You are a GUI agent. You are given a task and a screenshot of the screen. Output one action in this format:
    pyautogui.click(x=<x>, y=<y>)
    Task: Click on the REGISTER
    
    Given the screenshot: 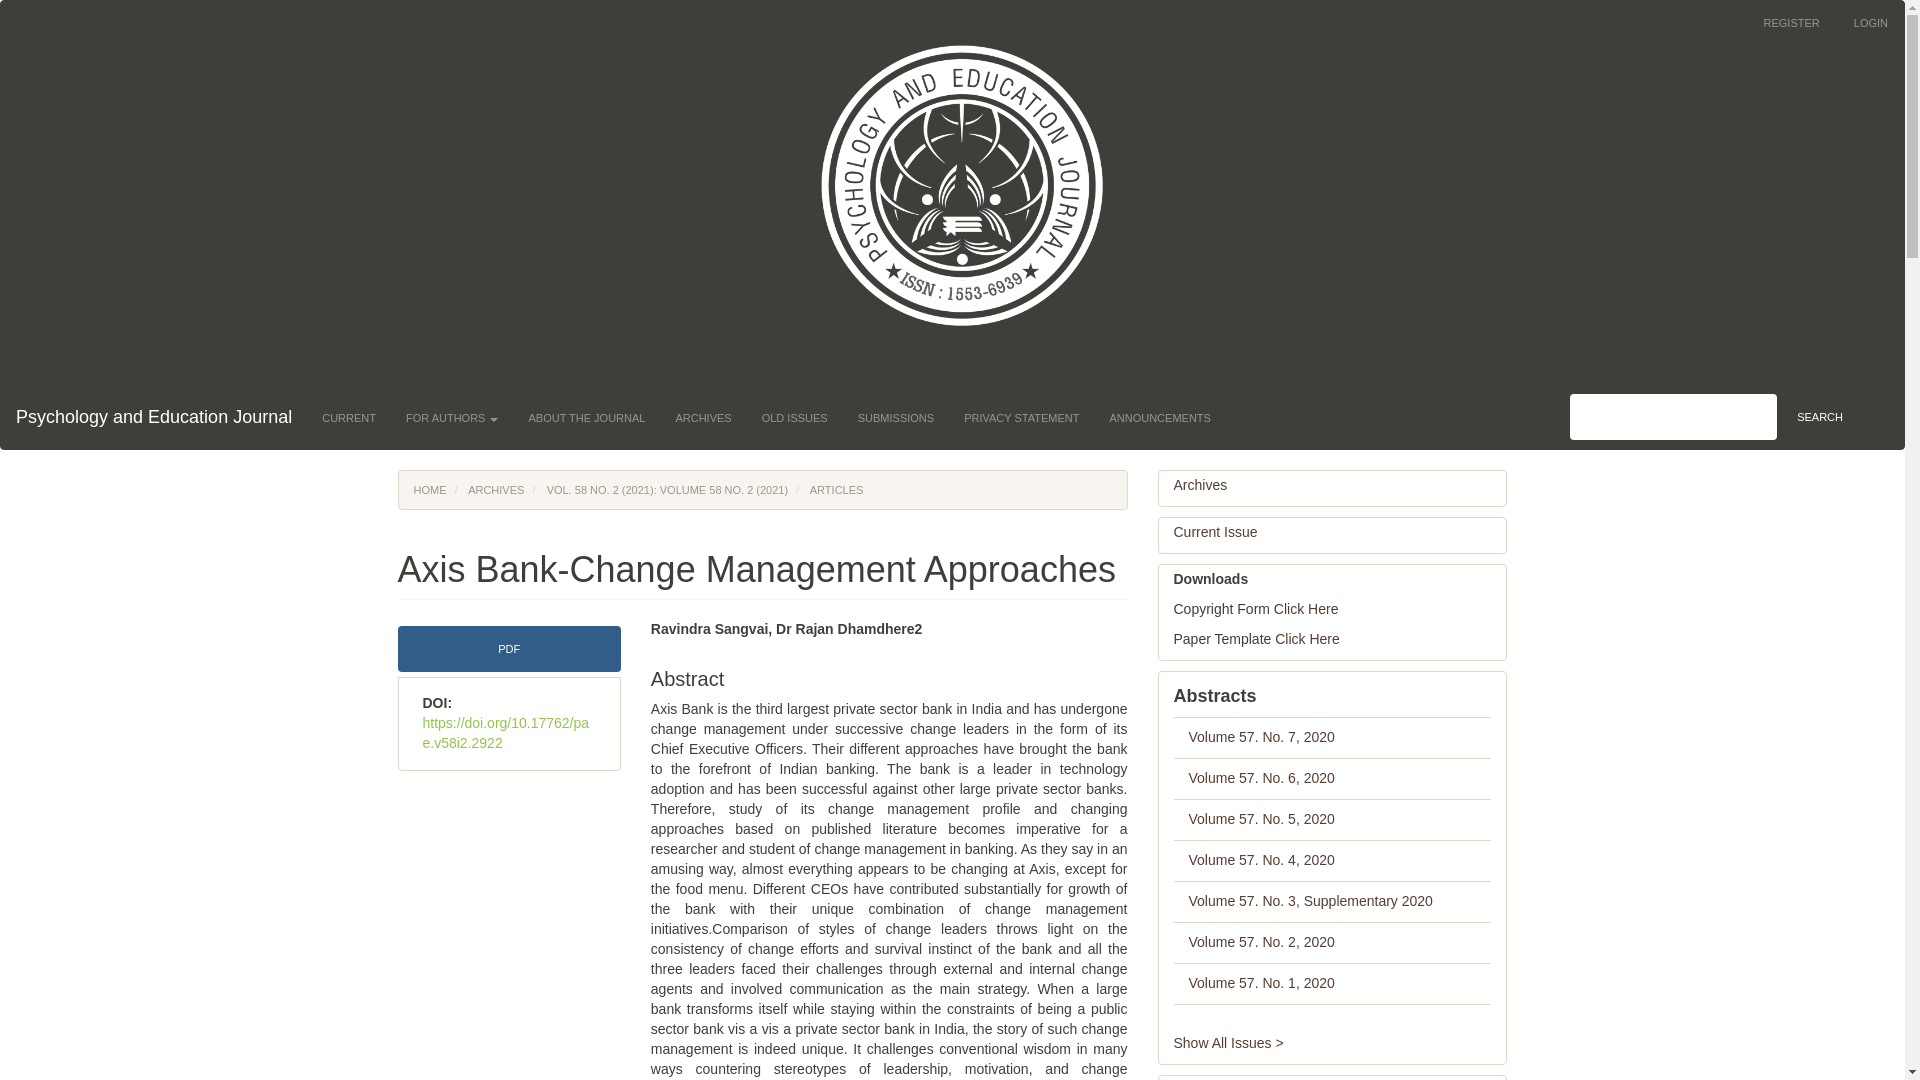 What is the action you would take?
    pyautogui.click(x=1791, y=23)
    